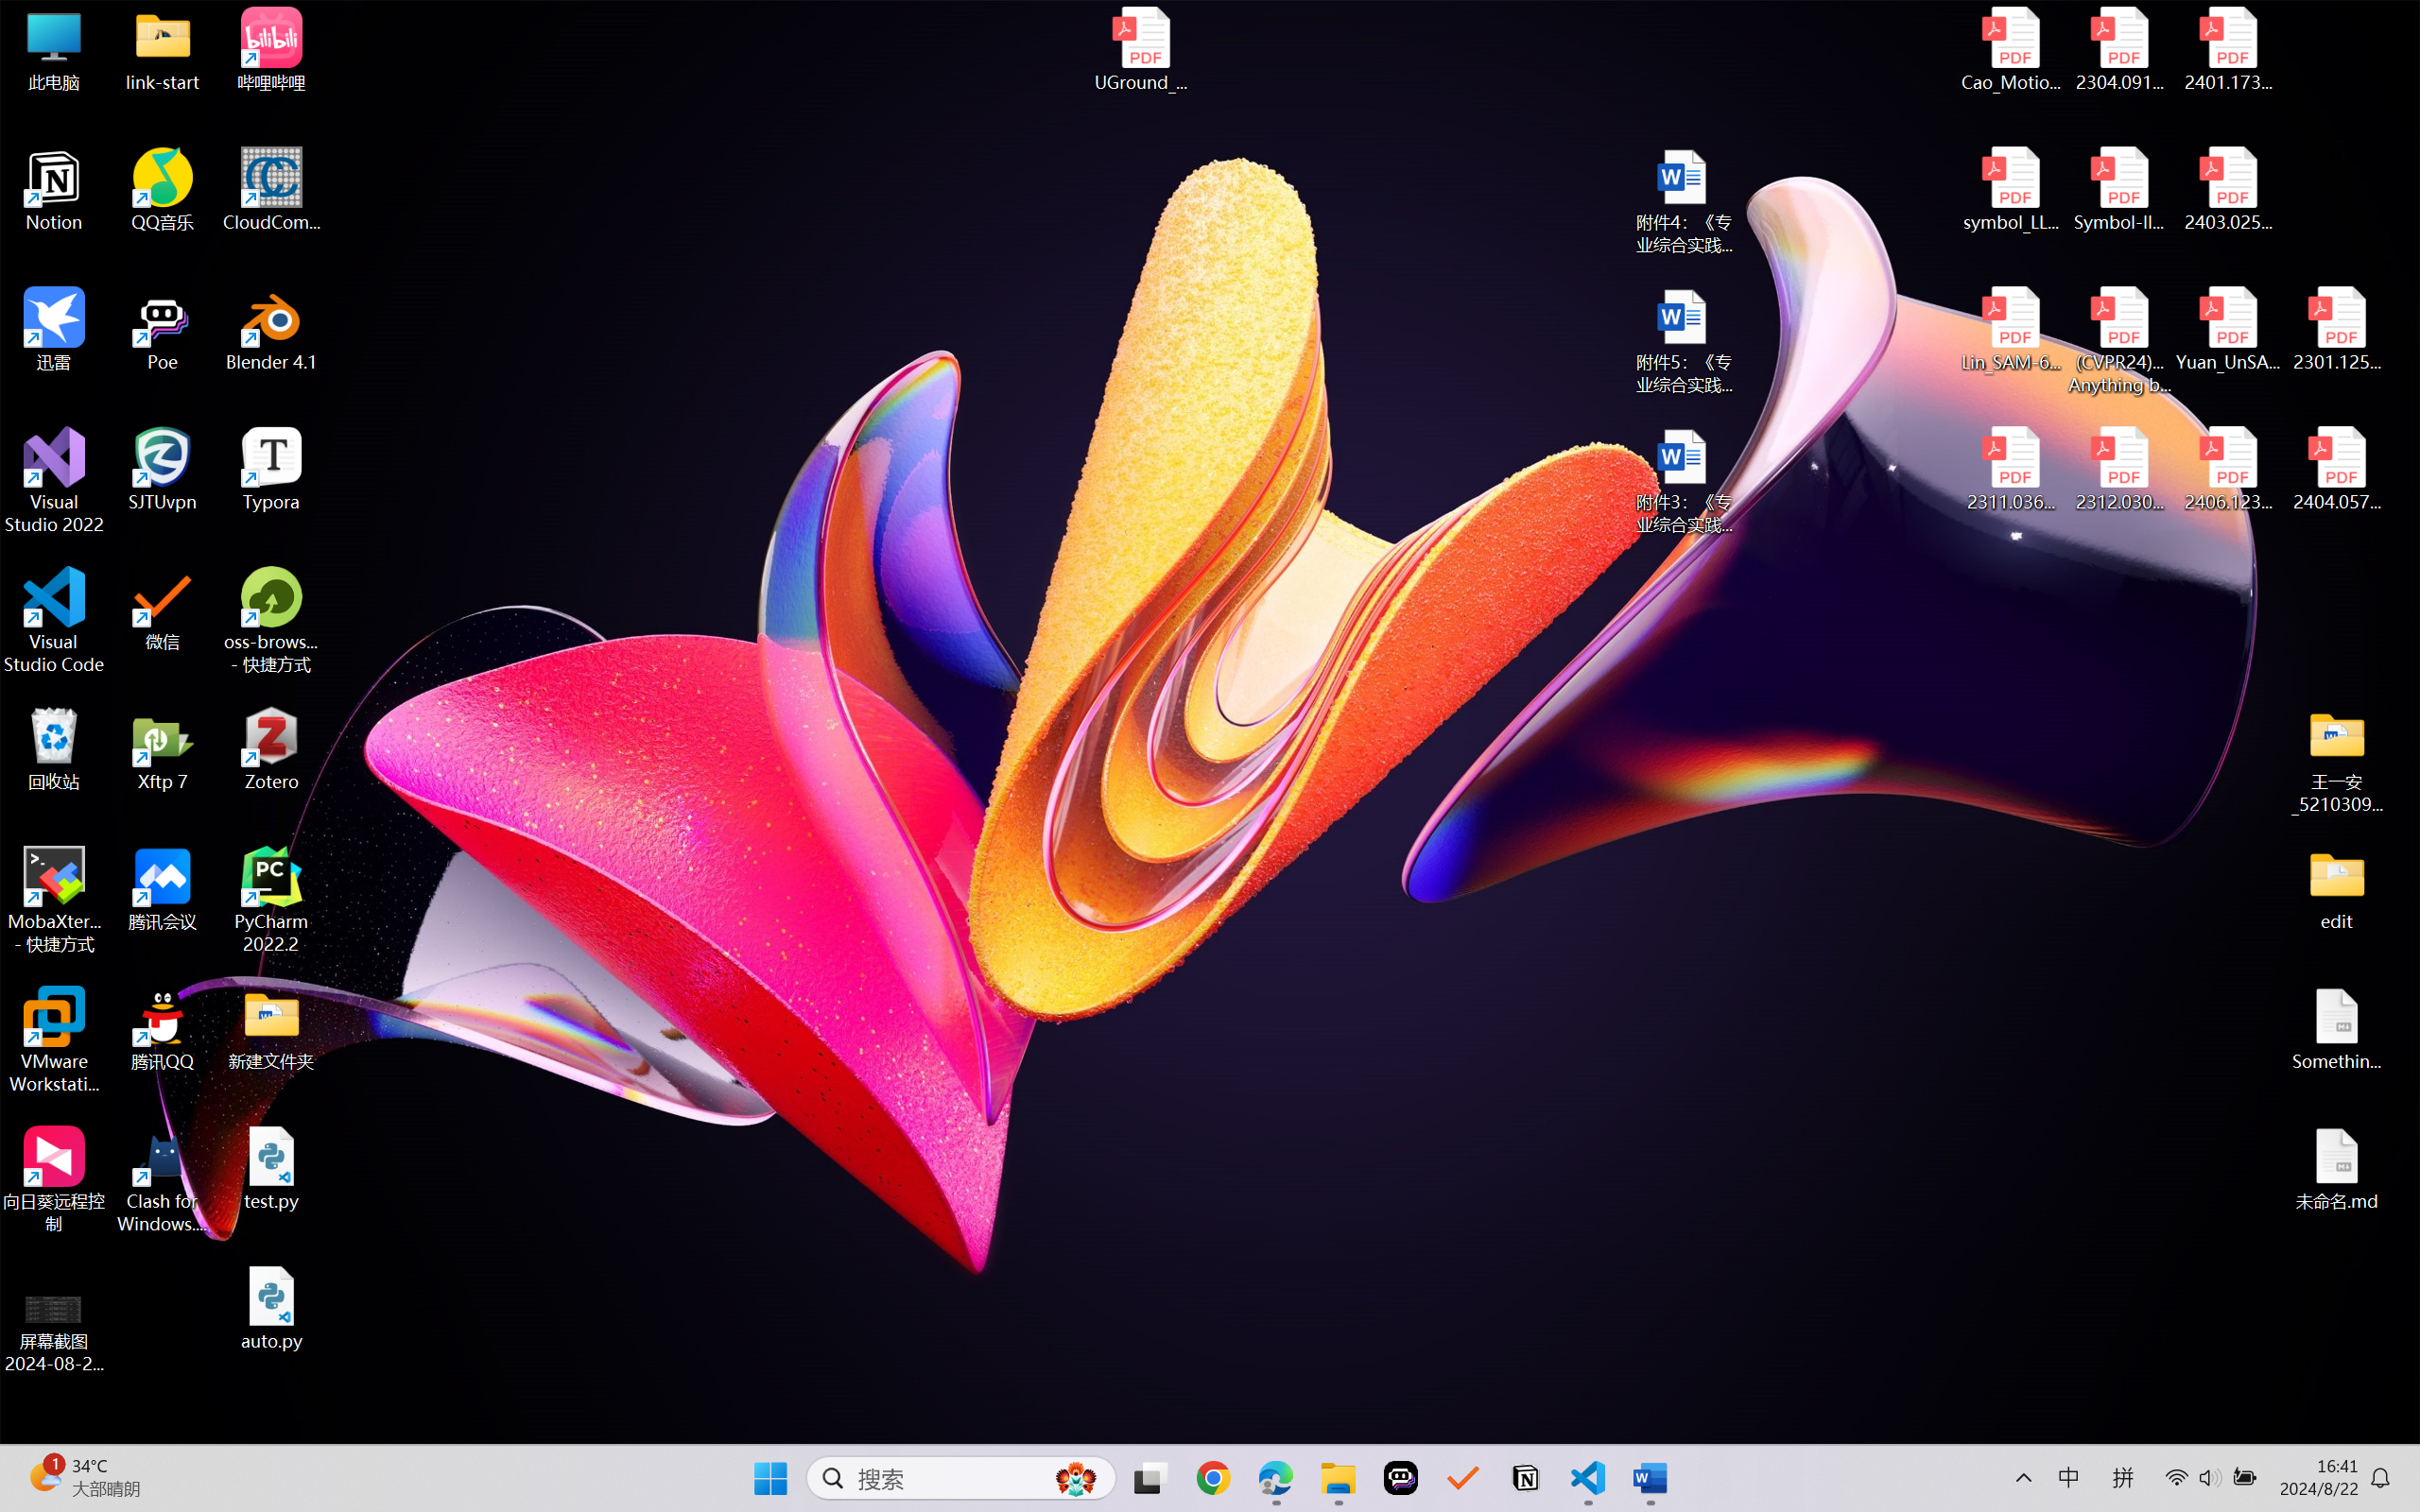 This screenshot has width=2420, height=1512. I want to click on Something.md, so click(2337, 1029).